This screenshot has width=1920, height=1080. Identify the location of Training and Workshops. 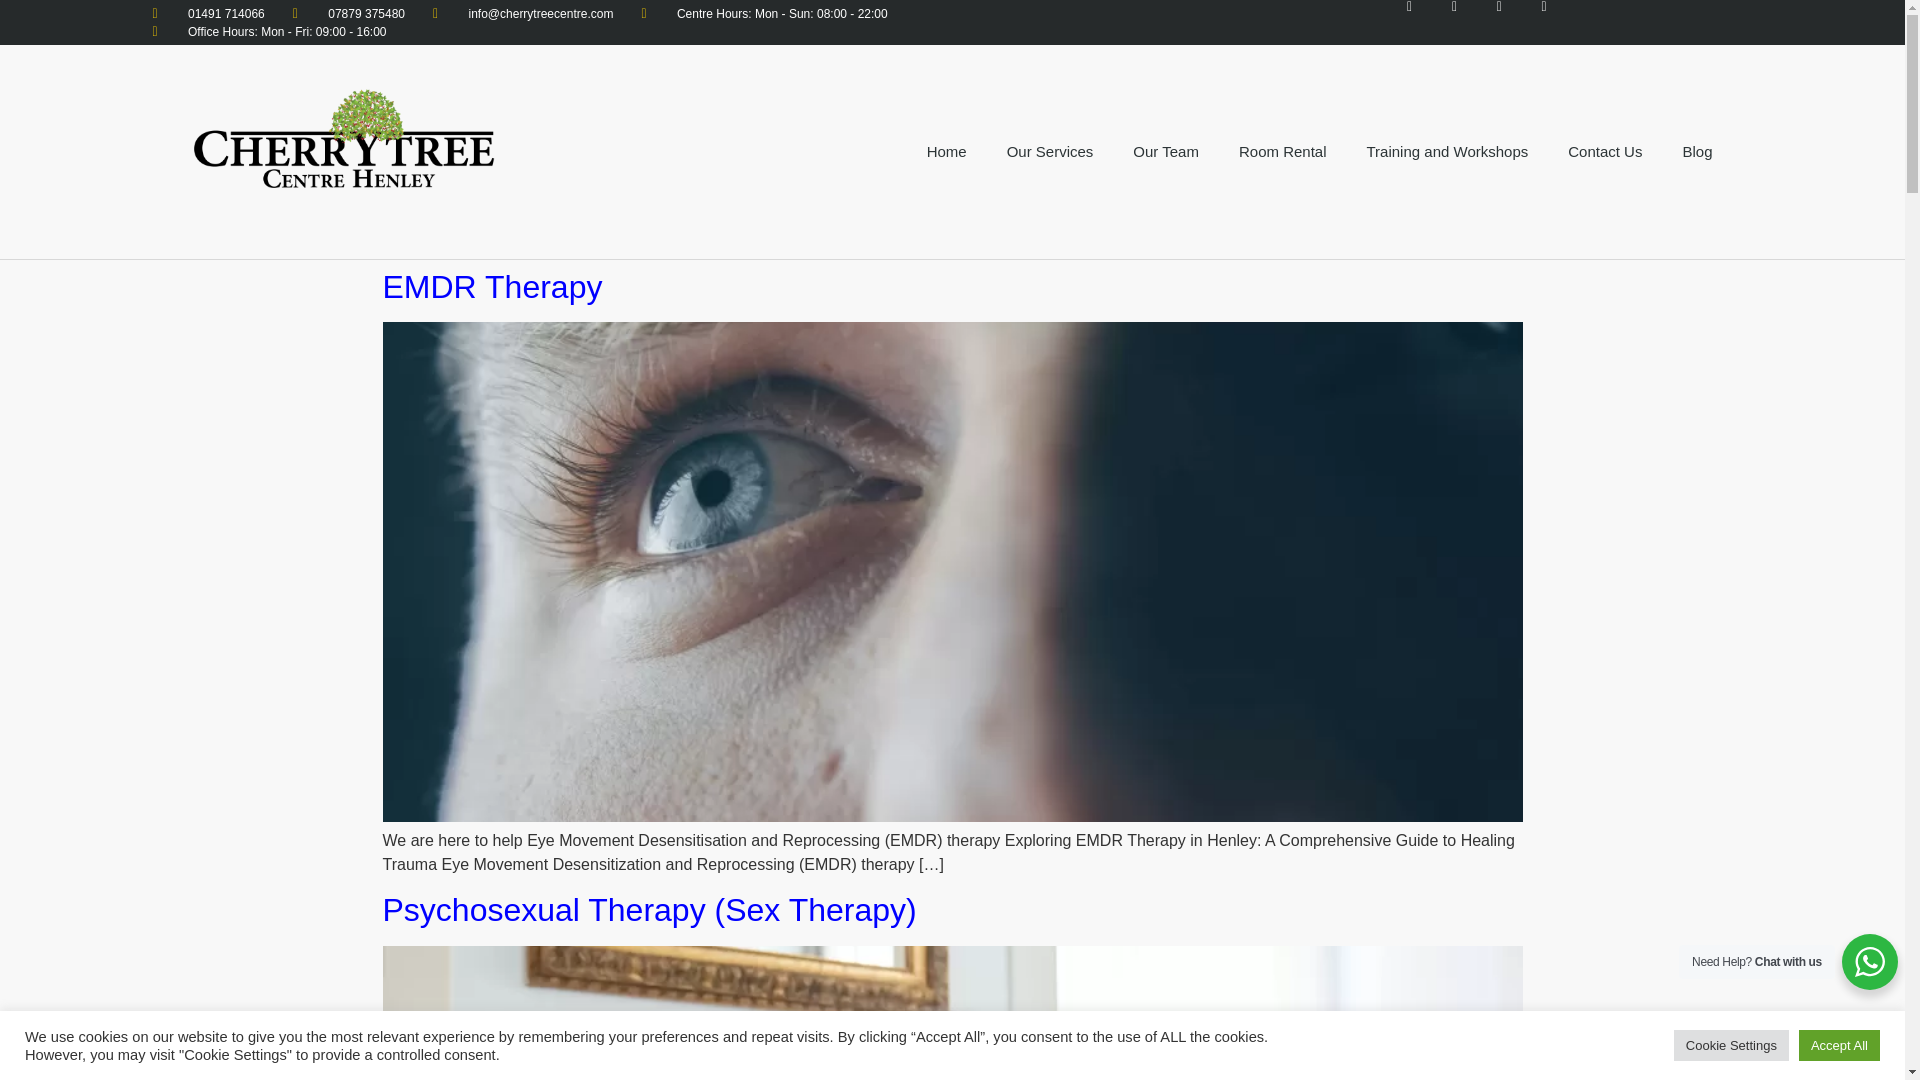
(1446, 152).